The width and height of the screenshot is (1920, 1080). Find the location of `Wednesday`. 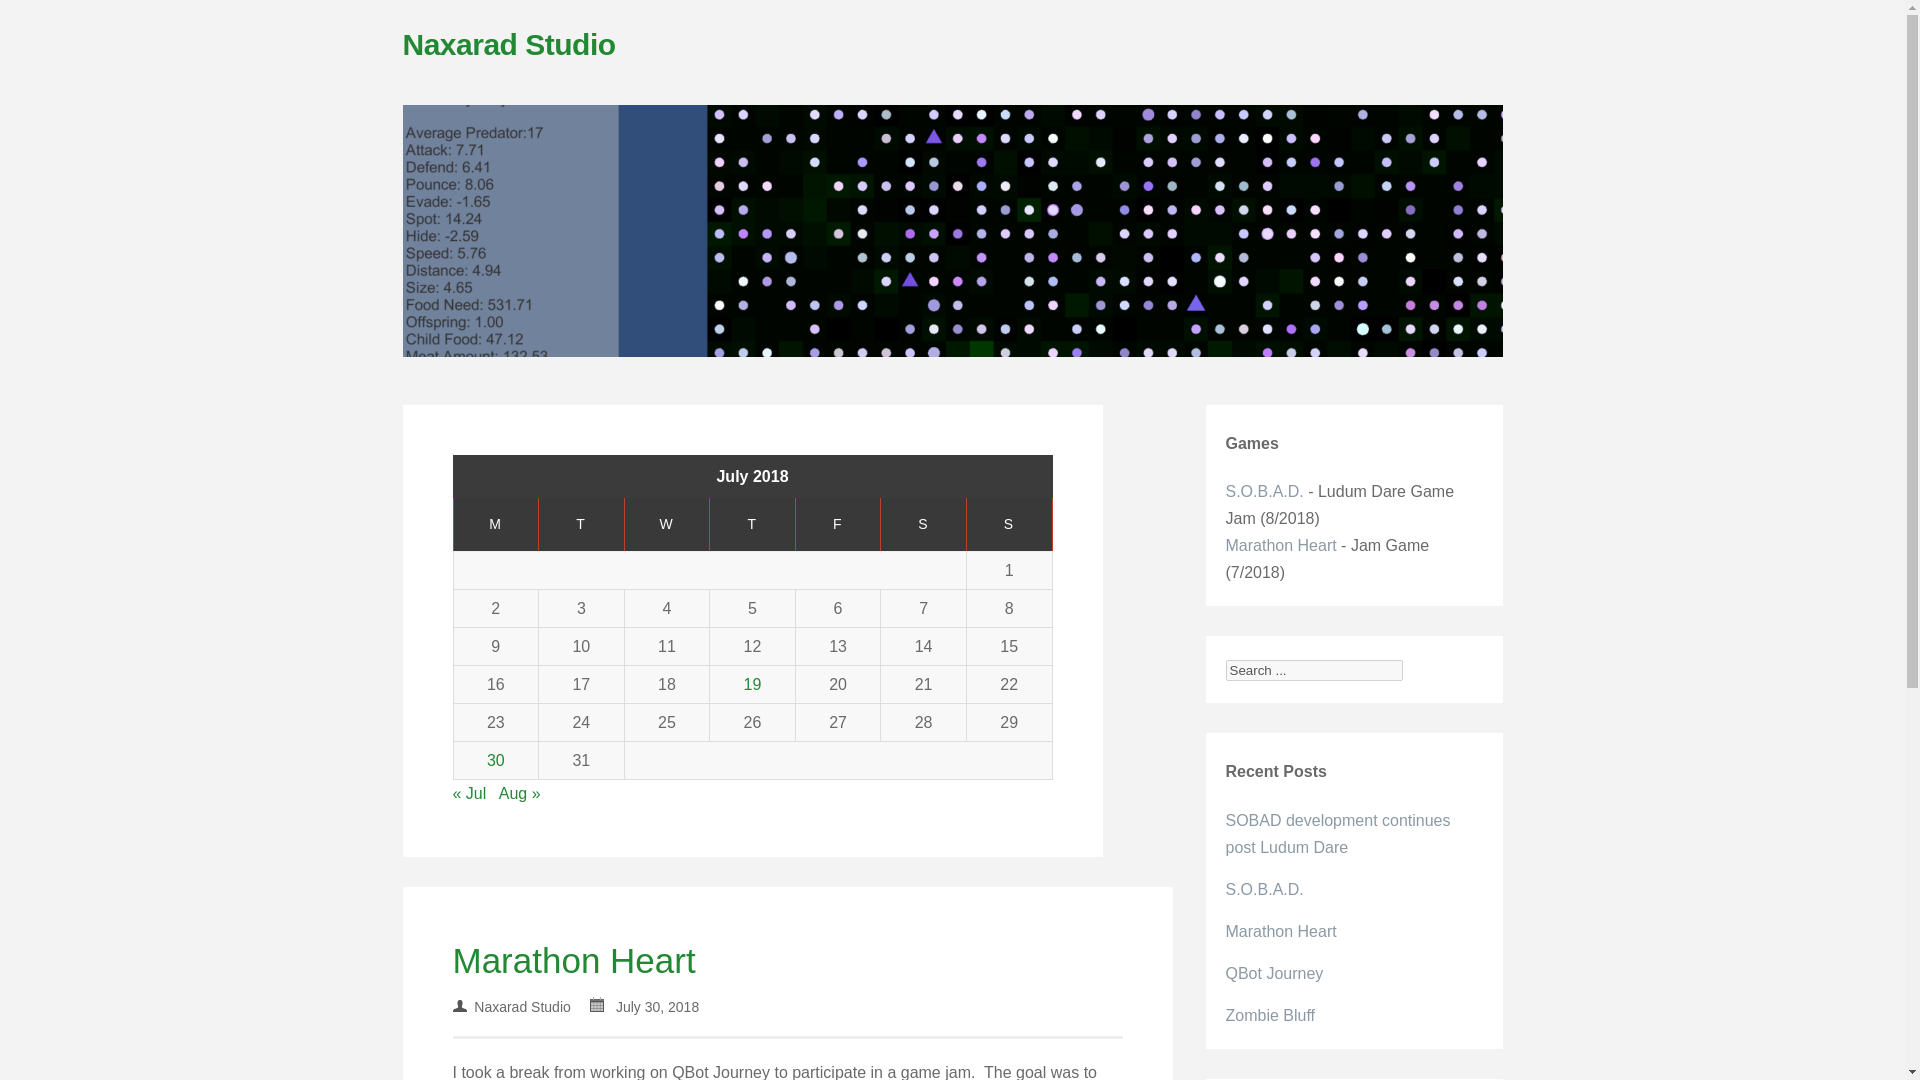

Wednesday is located at coordinates (667, 524).